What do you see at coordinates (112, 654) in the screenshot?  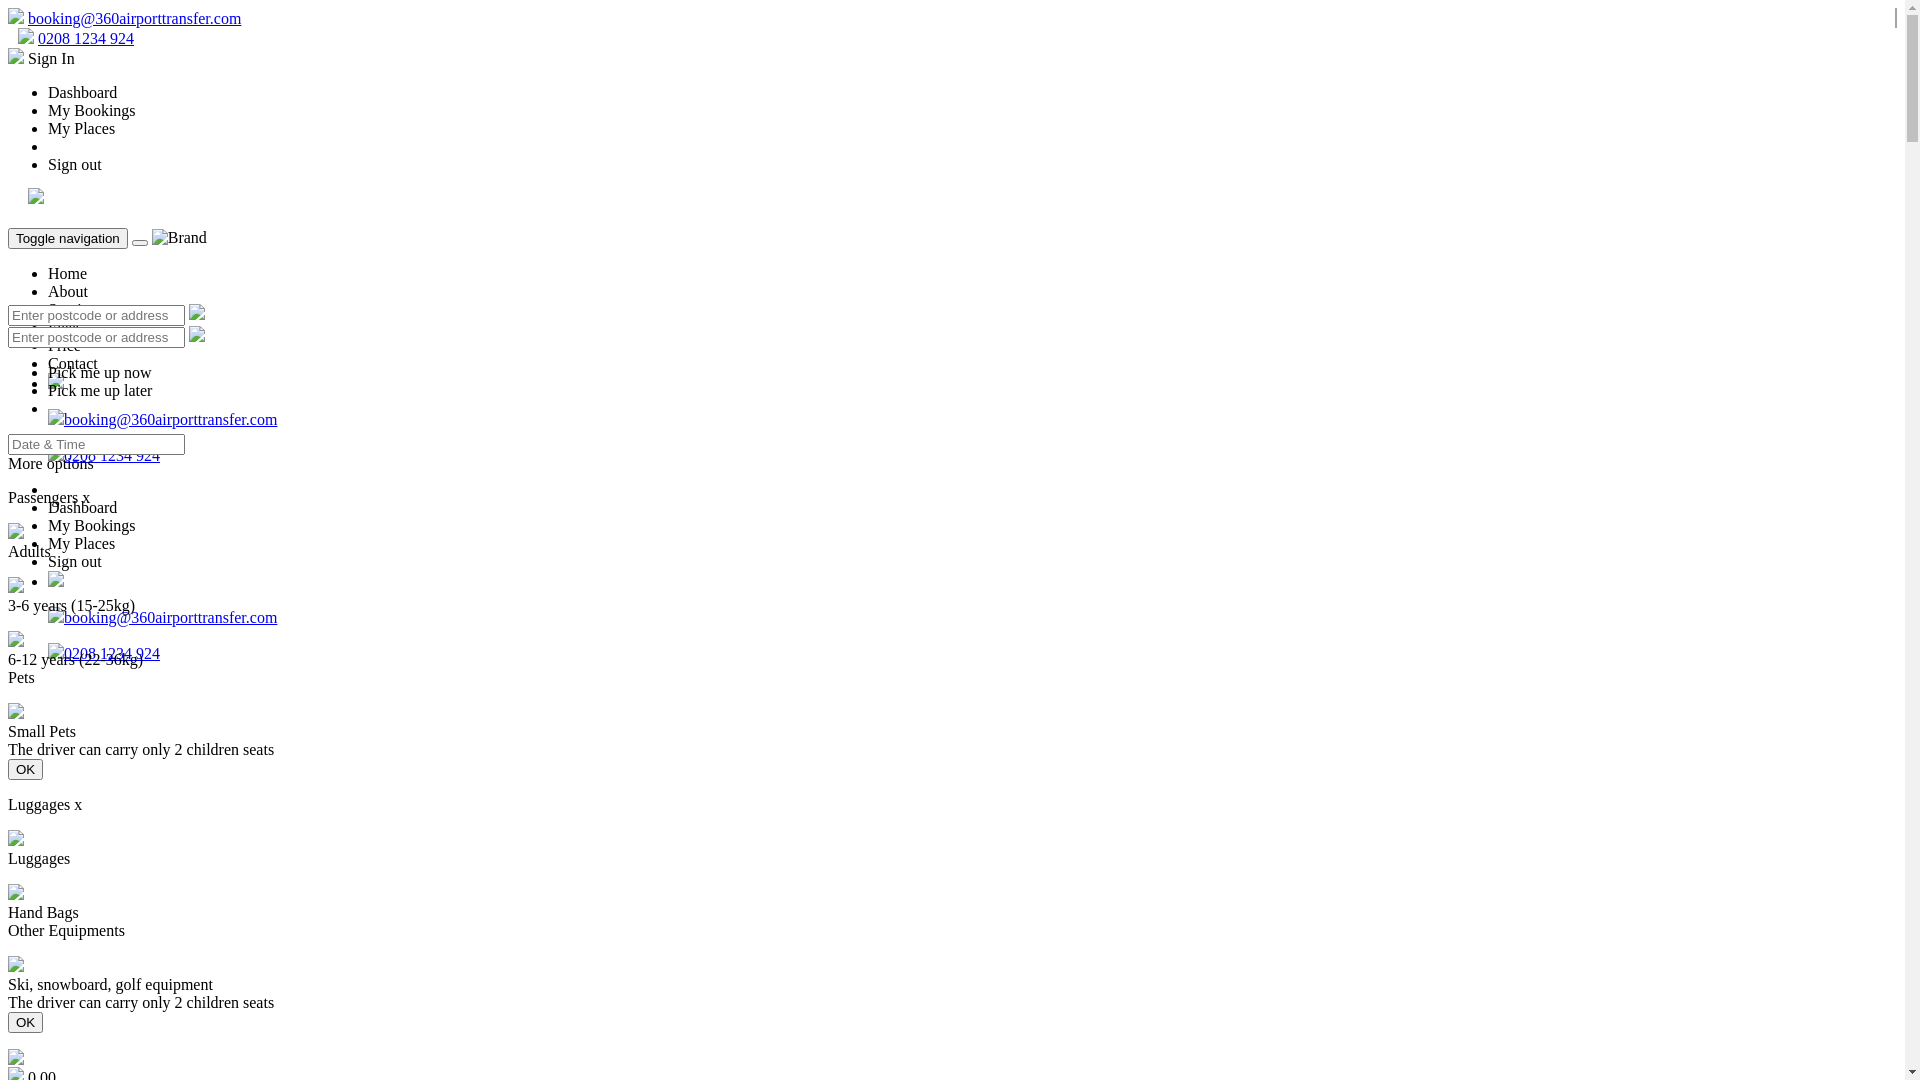 I see `0208 1234 924` at bounding box center [112, 654].